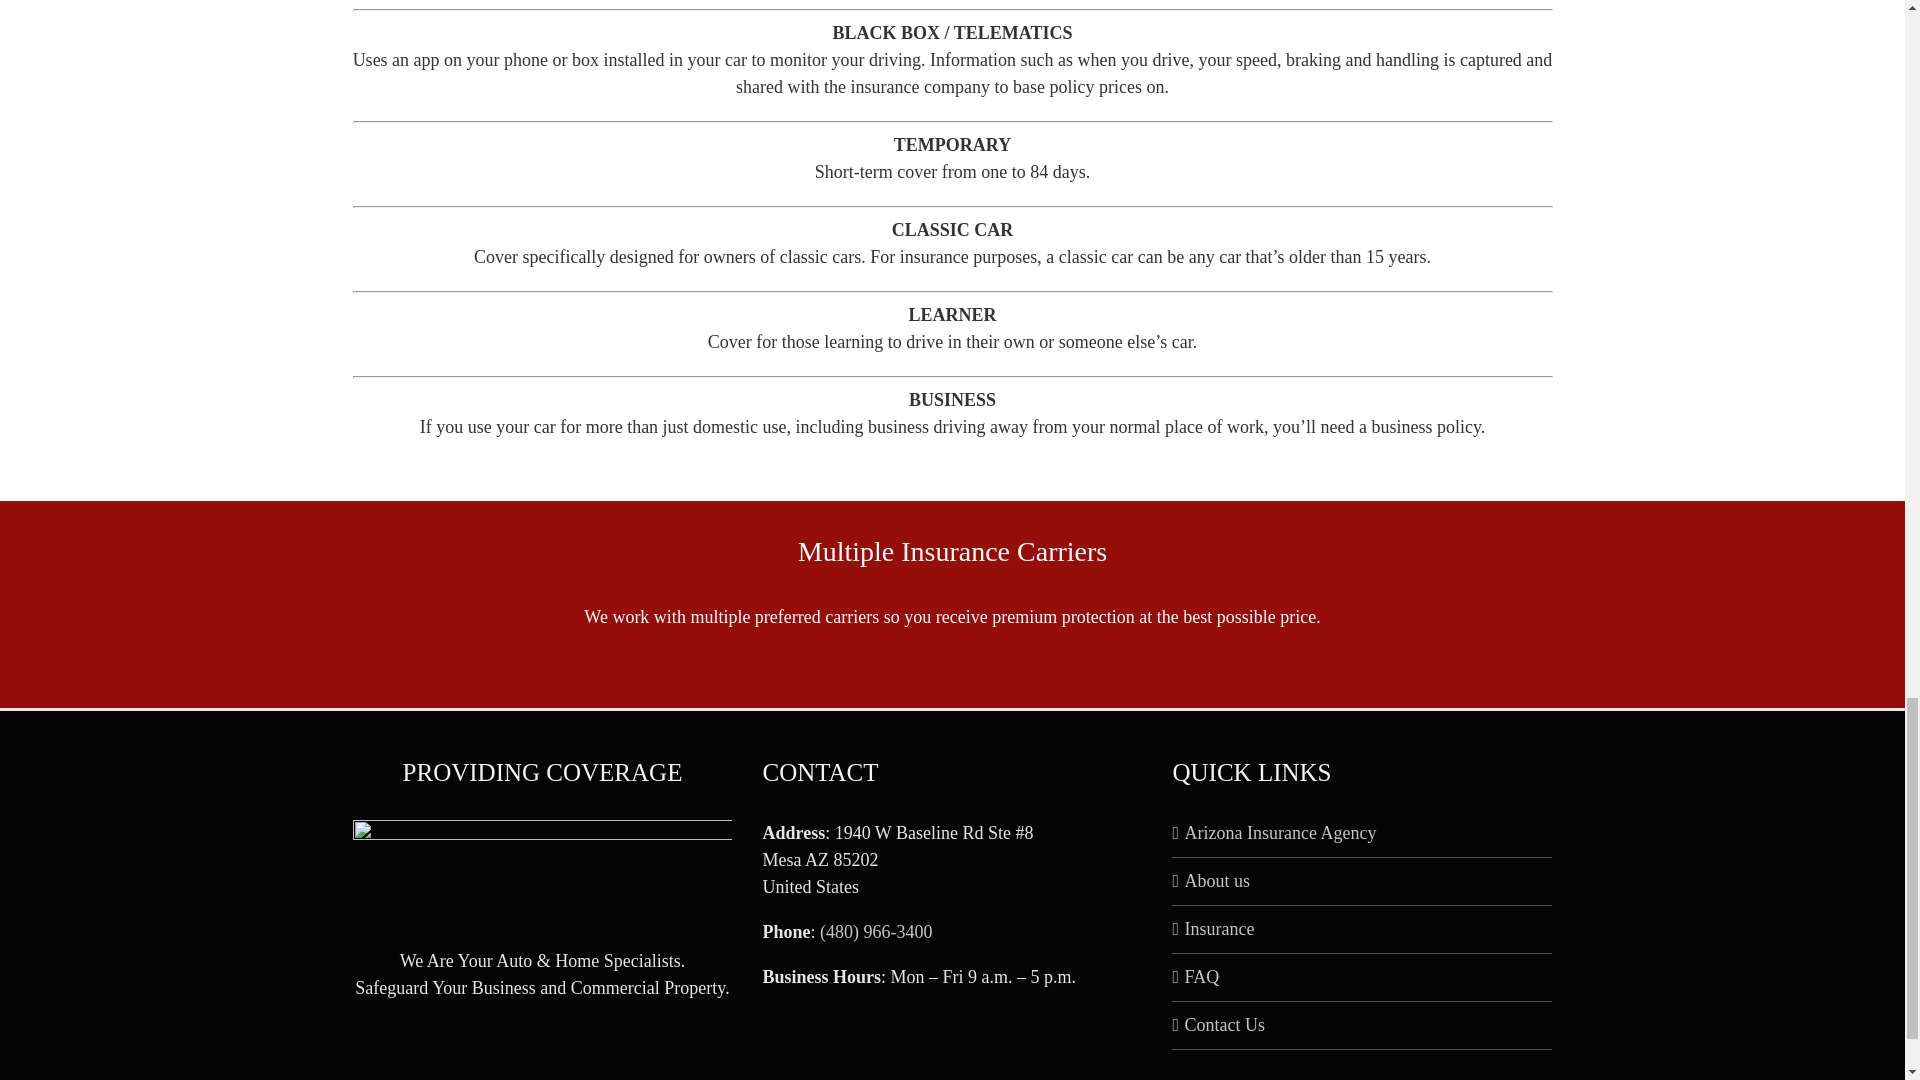 The width and height of the screenshot is (1920, 1080). Describe the element at coordinates (1362, 928) in the screenshot. I see `Insurance` at that location.